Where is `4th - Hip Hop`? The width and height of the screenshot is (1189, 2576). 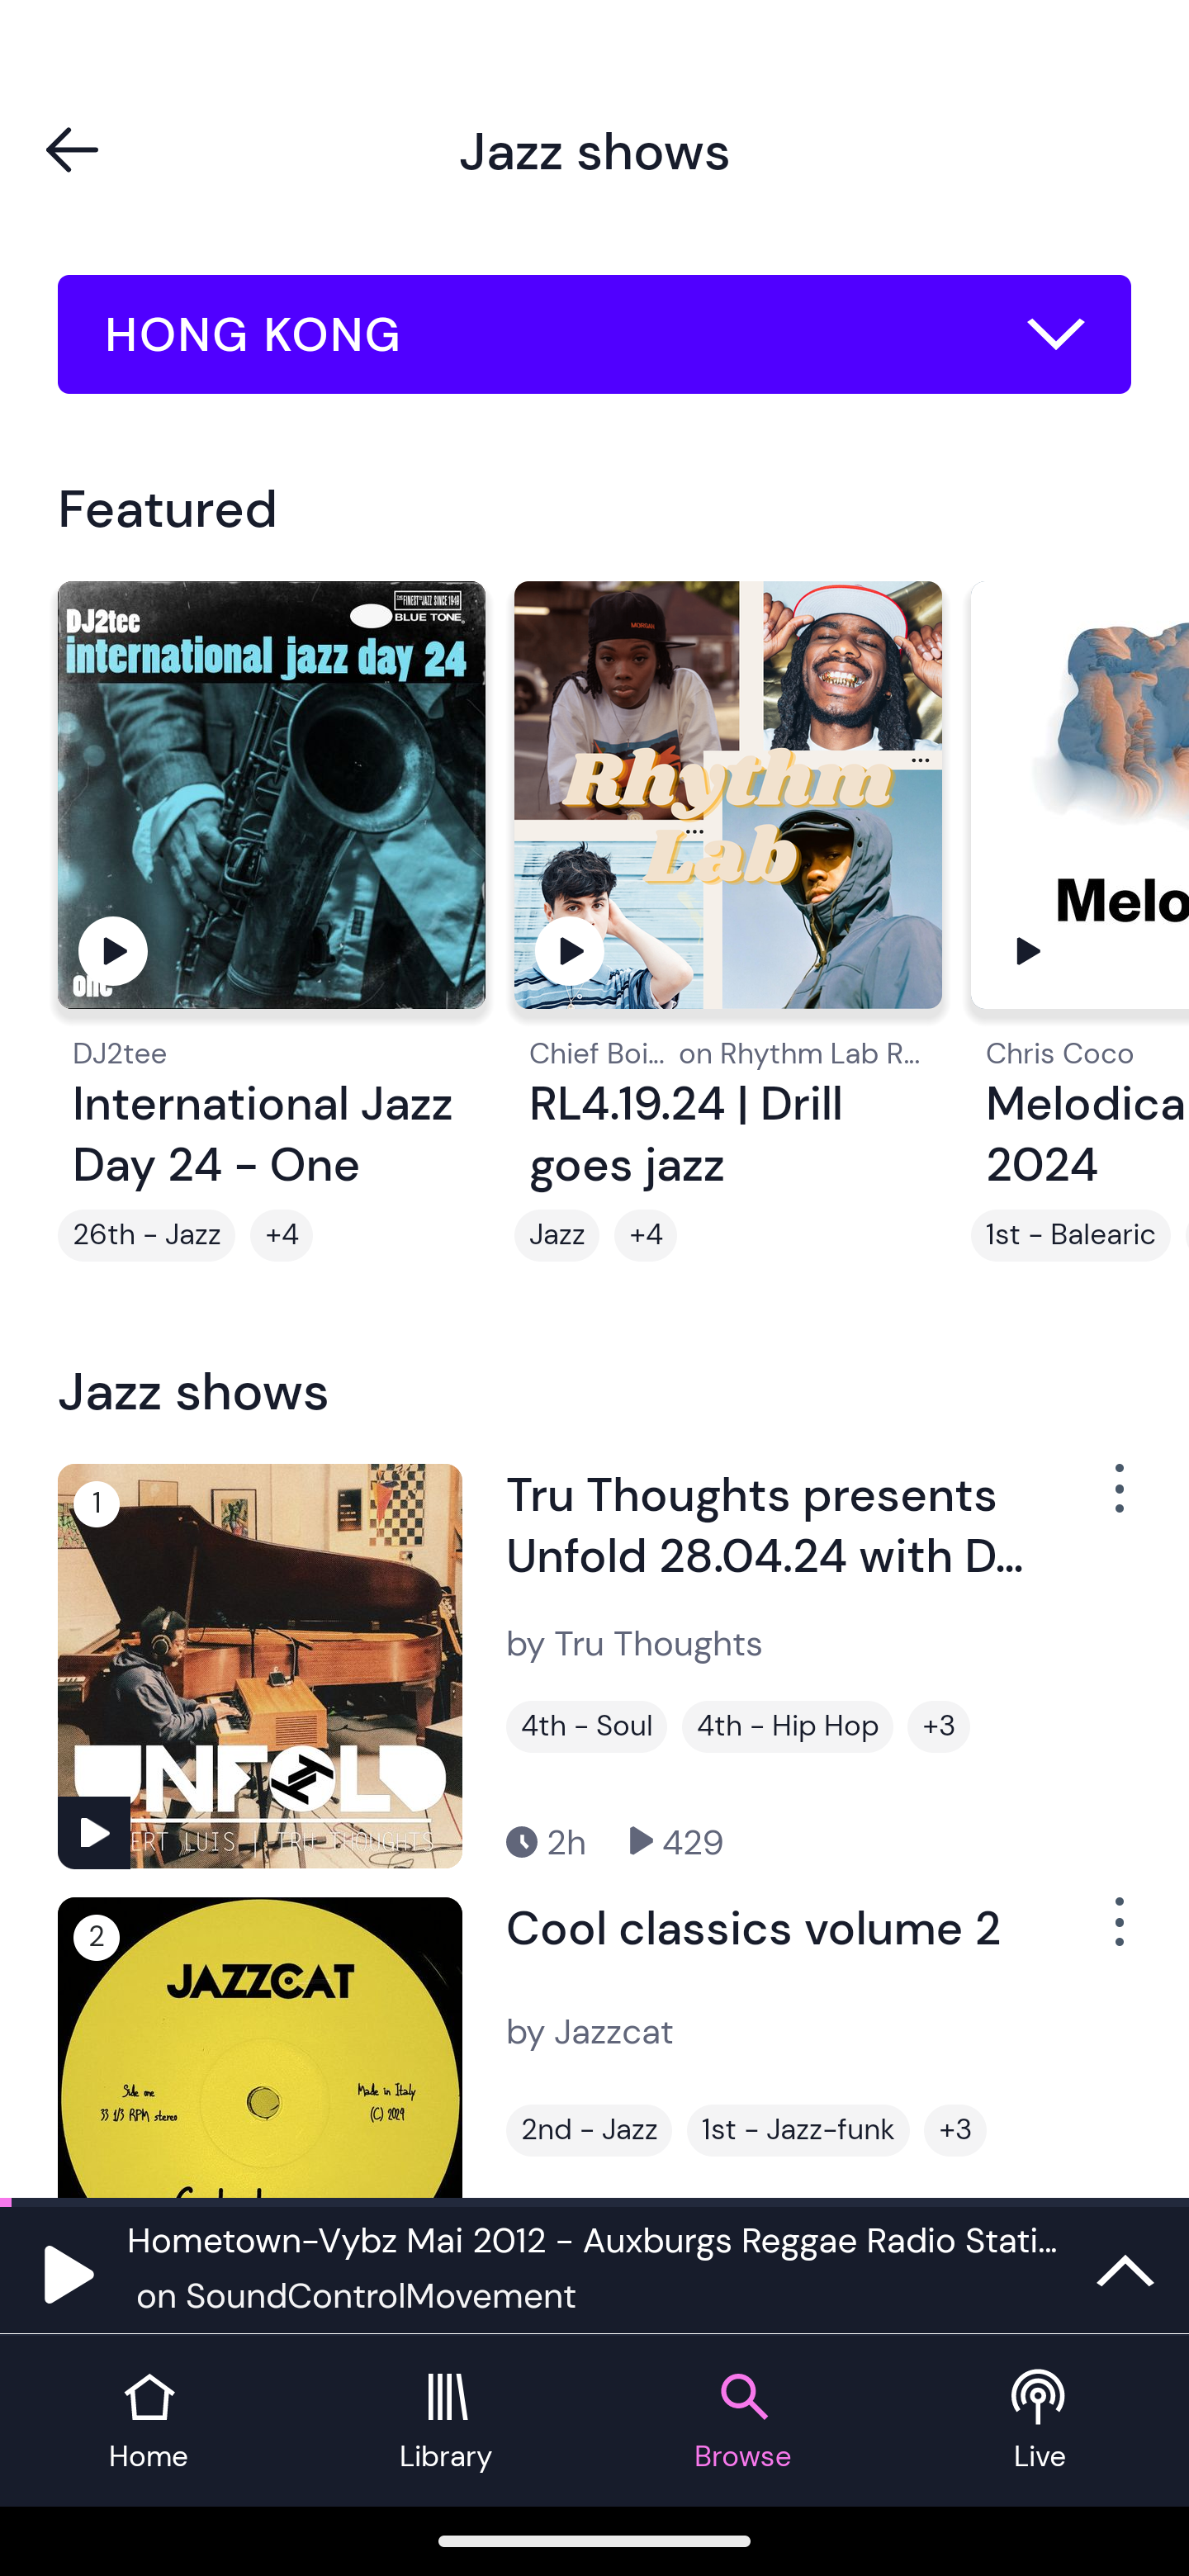
4th - Hip Hop is located at coordinates (788, 1726).